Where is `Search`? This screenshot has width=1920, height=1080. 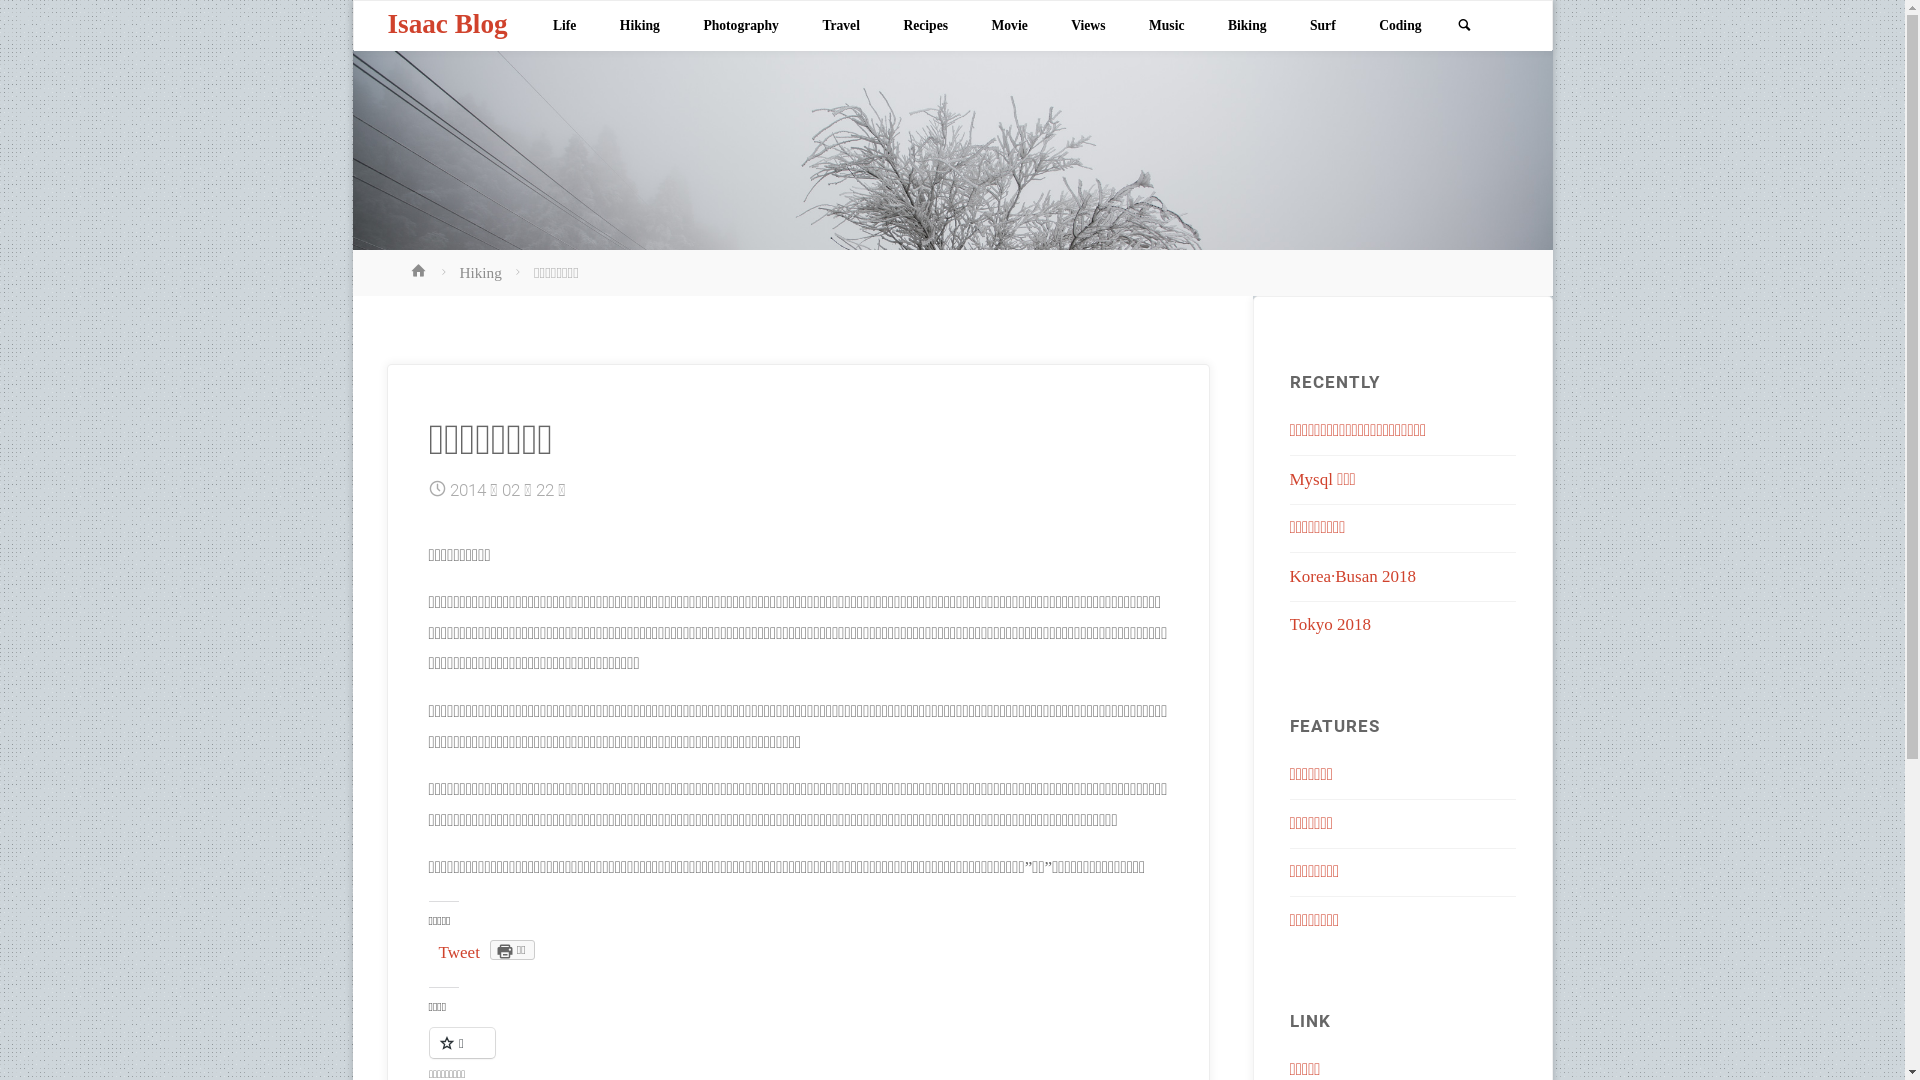
Search is located at coordinates (1464, 27).